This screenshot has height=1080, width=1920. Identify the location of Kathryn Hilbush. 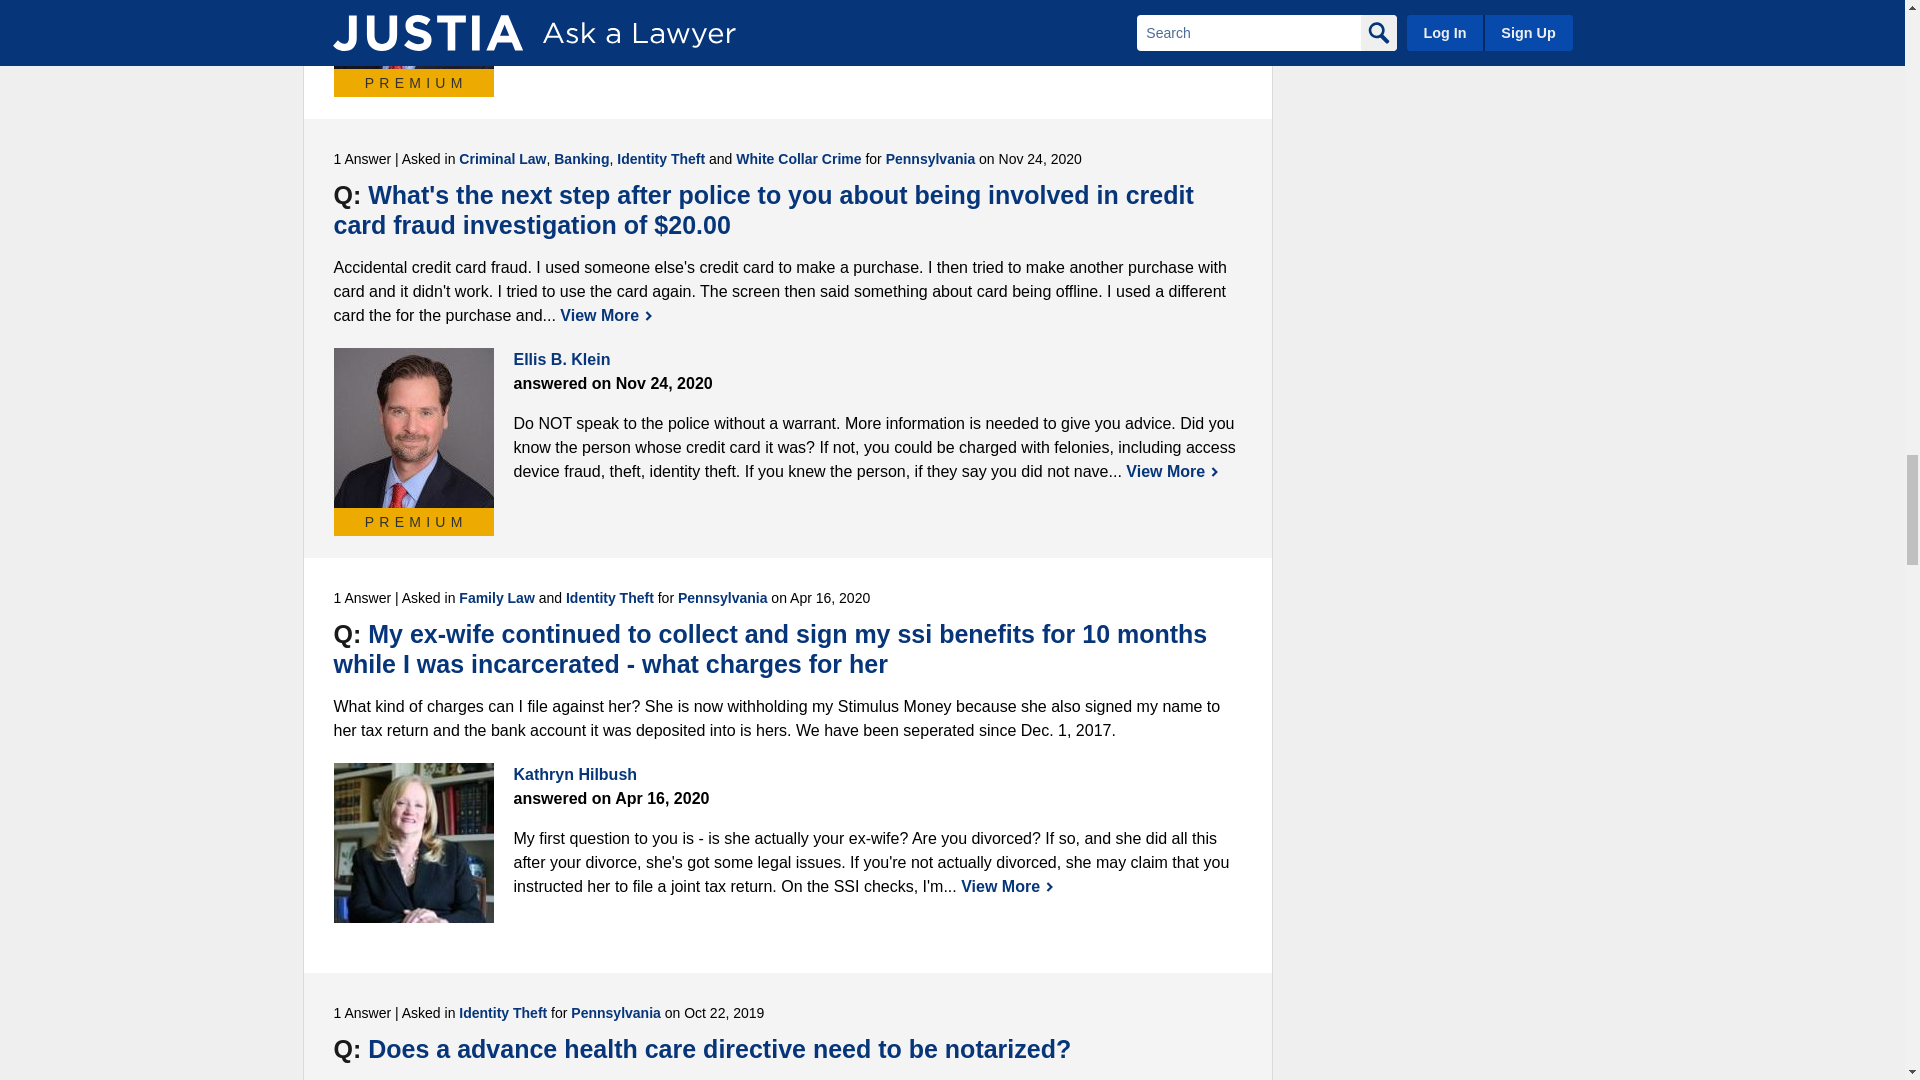
(414, 842).